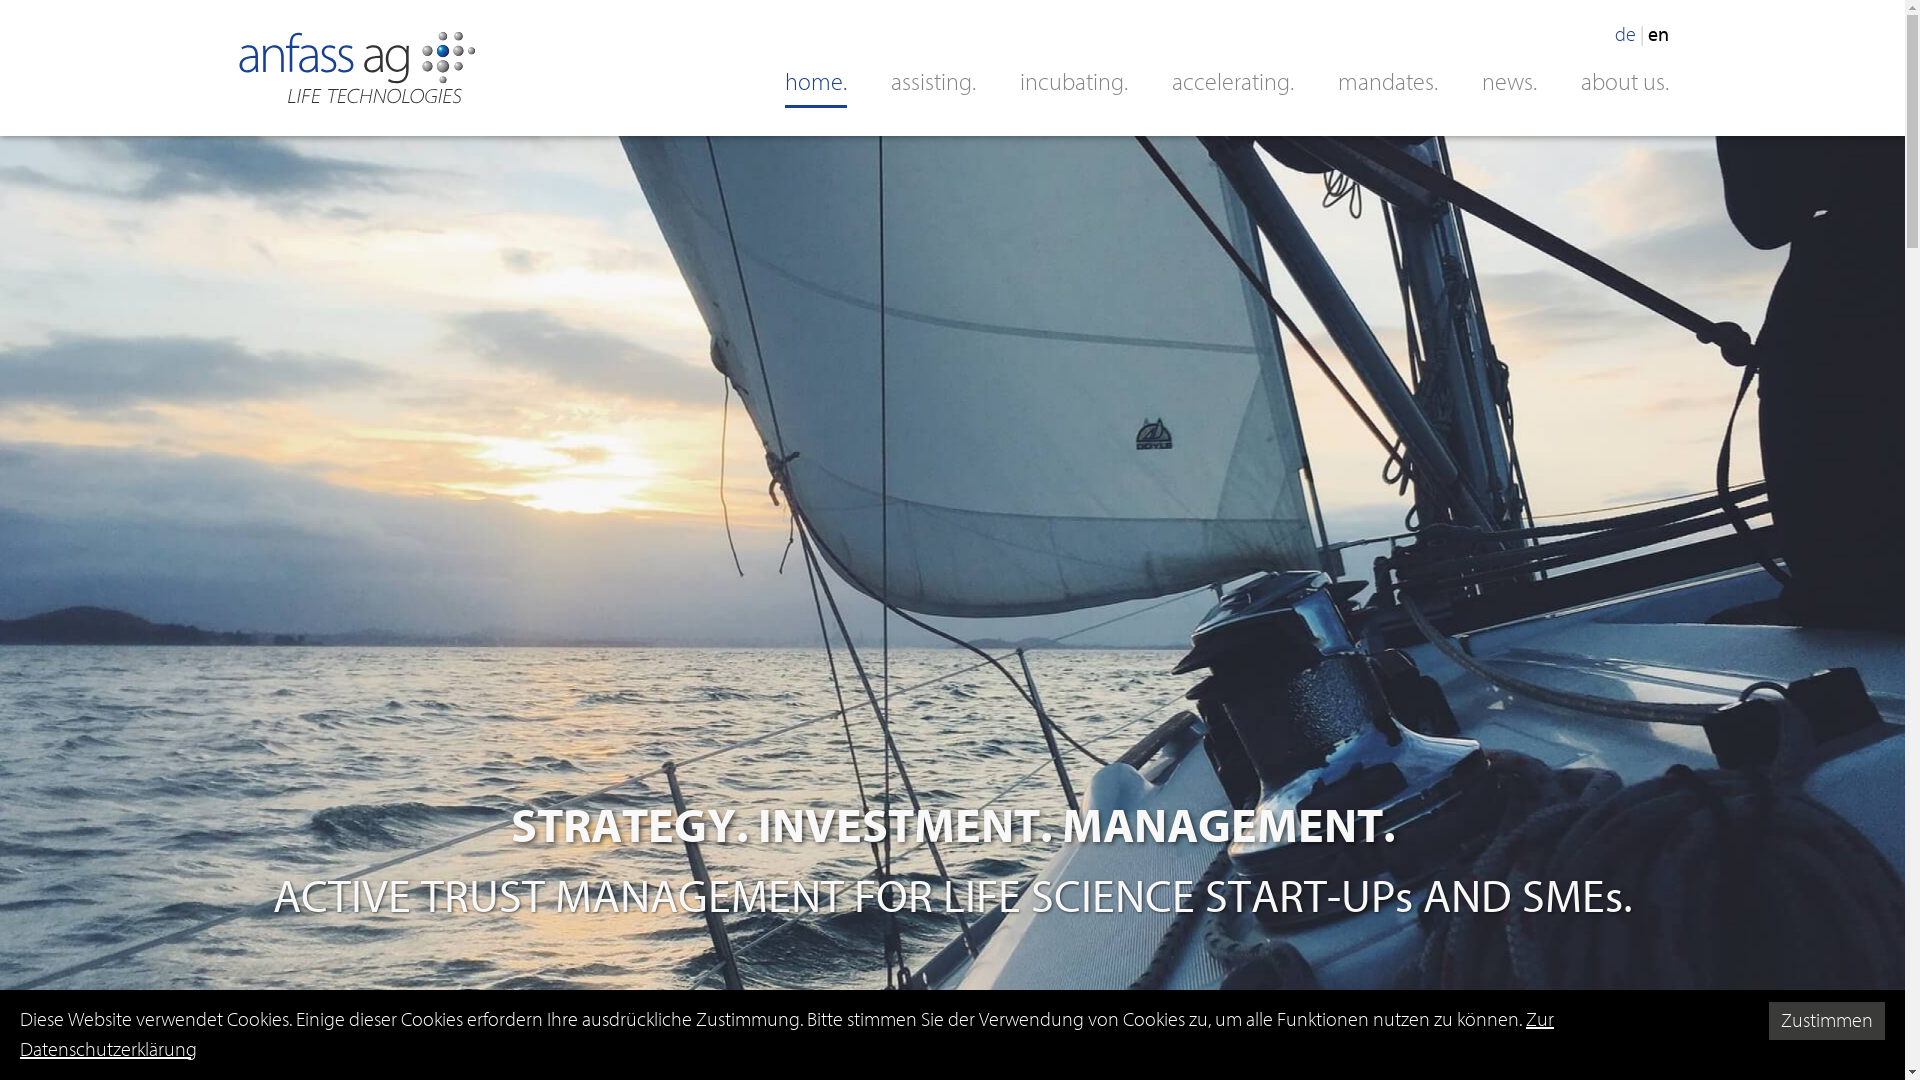 Image resolution: width=1920 pixels, height=1080 pixels. Describe the element at coordinates (1510, 82) in the screenshot. I see `news.` at that location.